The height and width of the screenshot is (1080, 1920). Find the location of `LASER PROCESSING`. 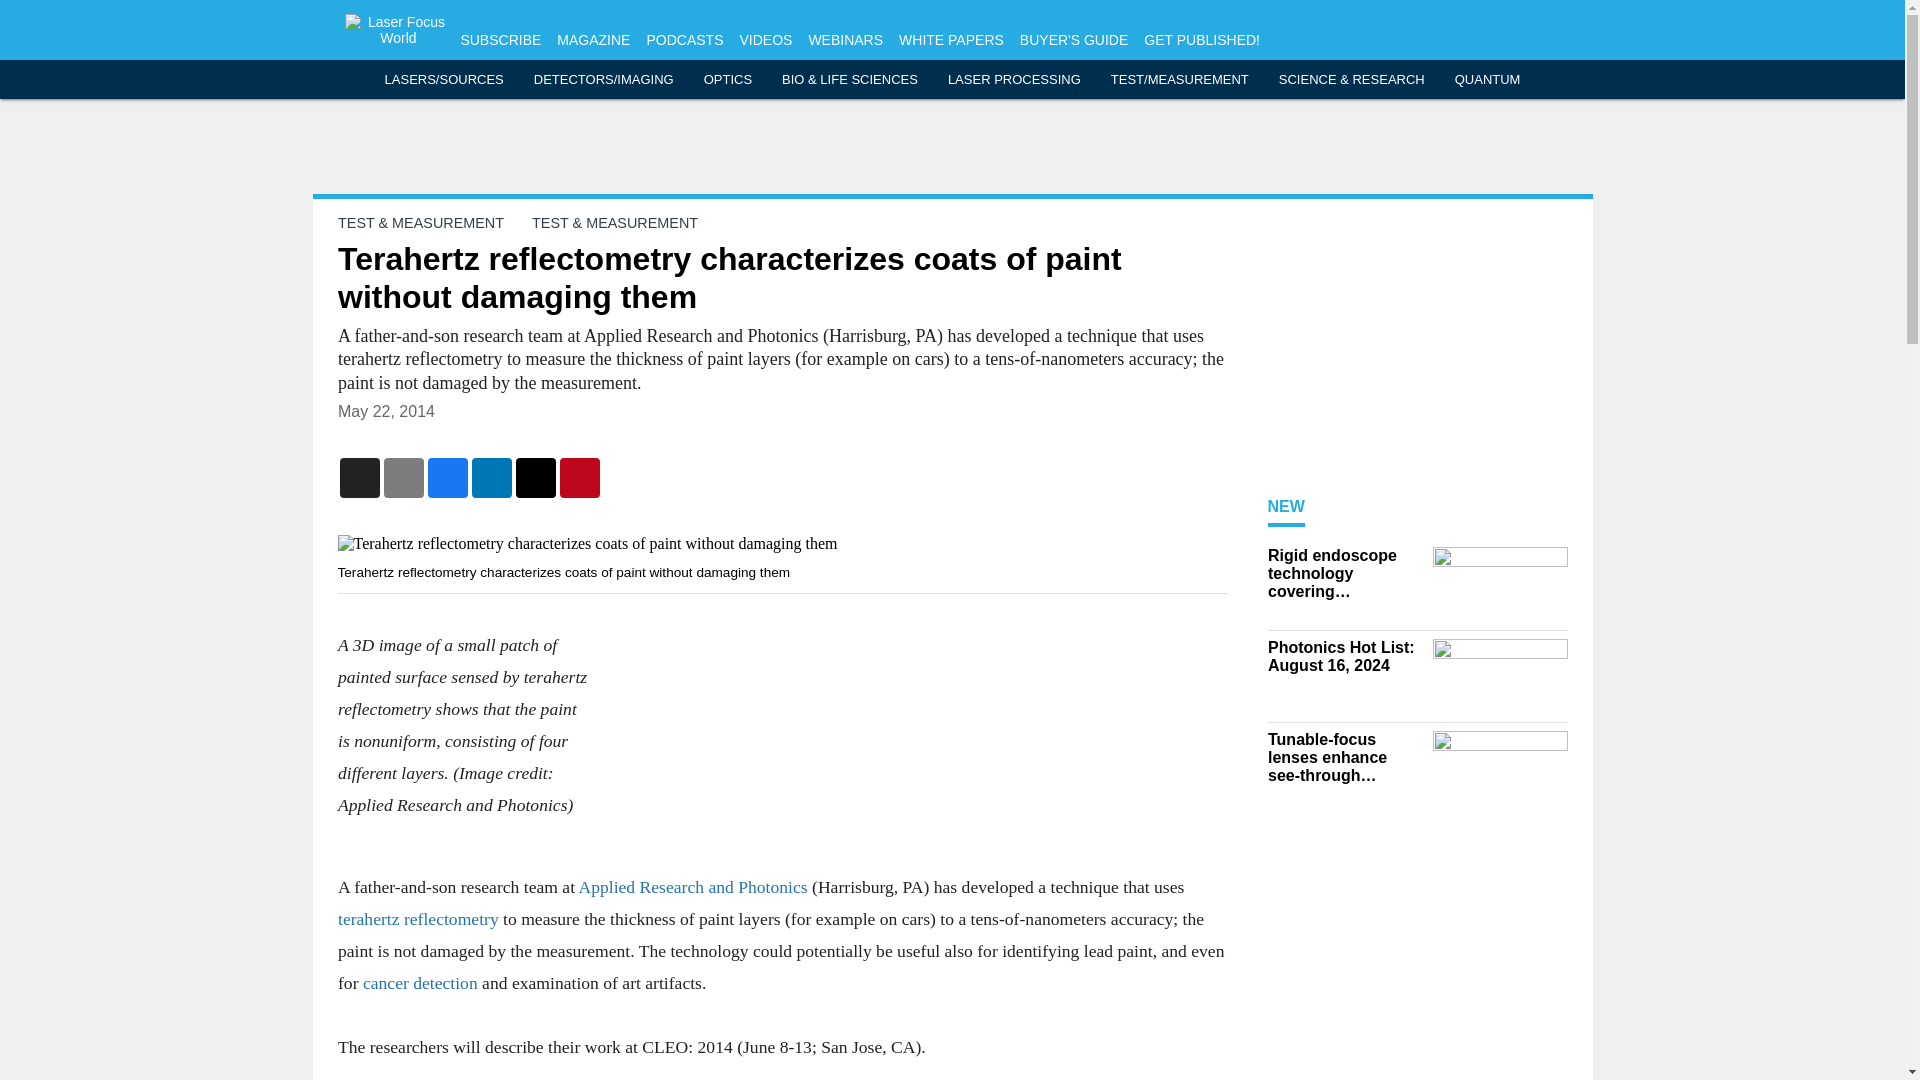

LASER PROCESSING is located at coordinates (1014, 80).